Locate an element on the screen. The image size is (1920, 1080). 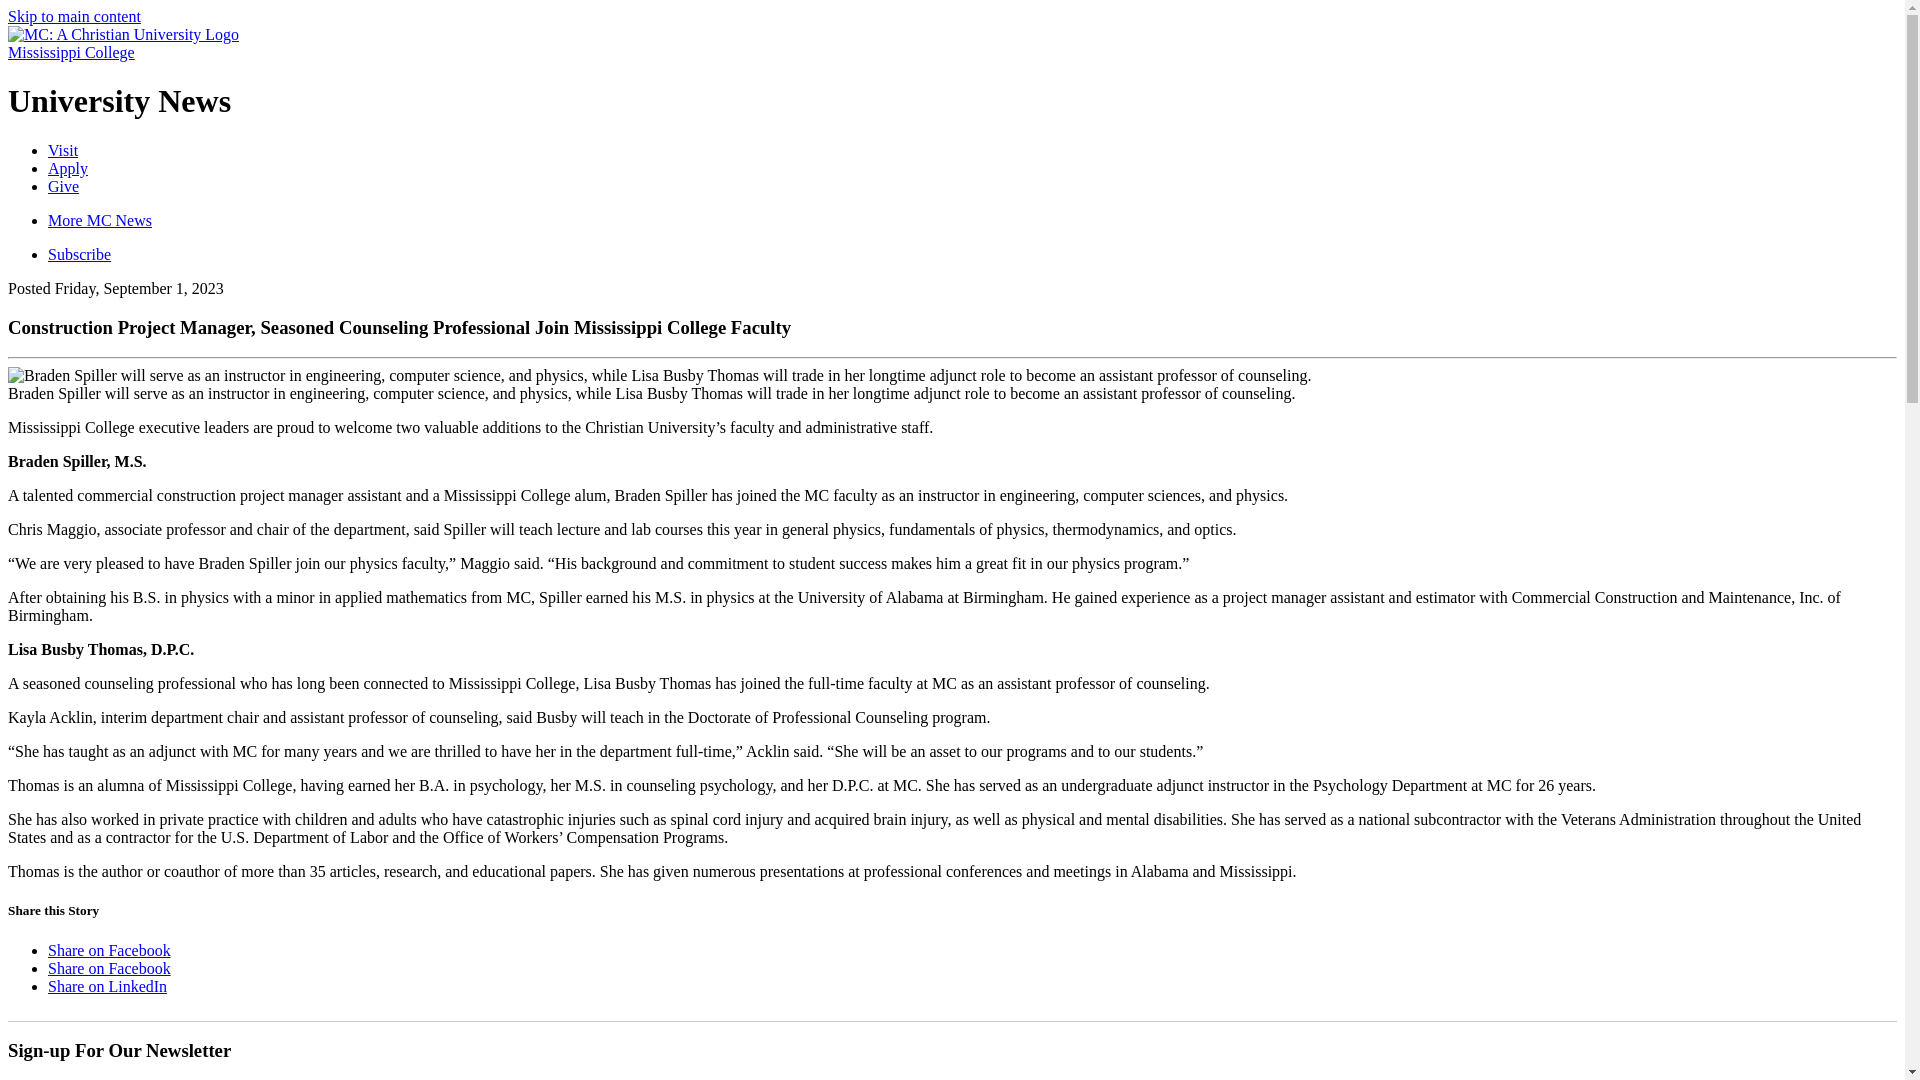
Share on Facebook is located at coordinates (109, 968).